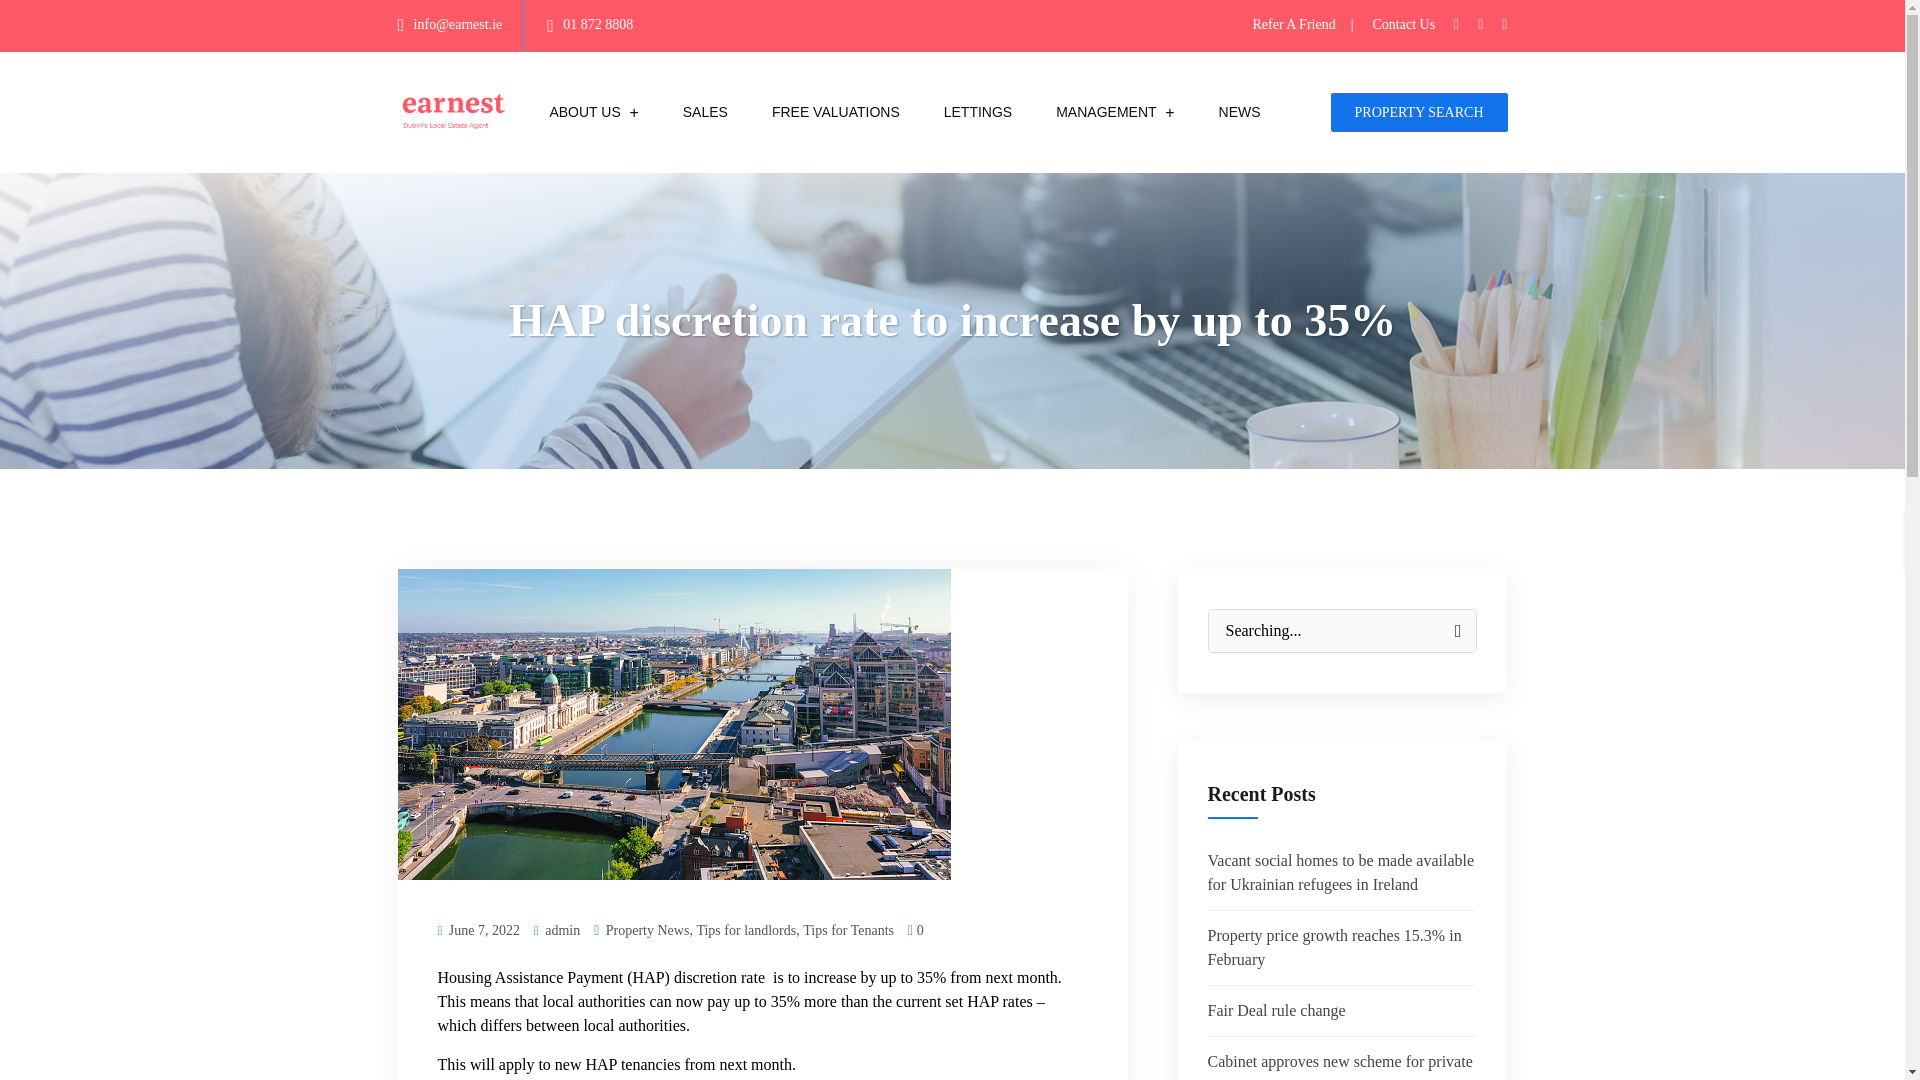 The image size is (1920, 1080). Describe the element at coordinates (836, 112) in the screenshot. I see `FREE VALUATIONS` at that location.